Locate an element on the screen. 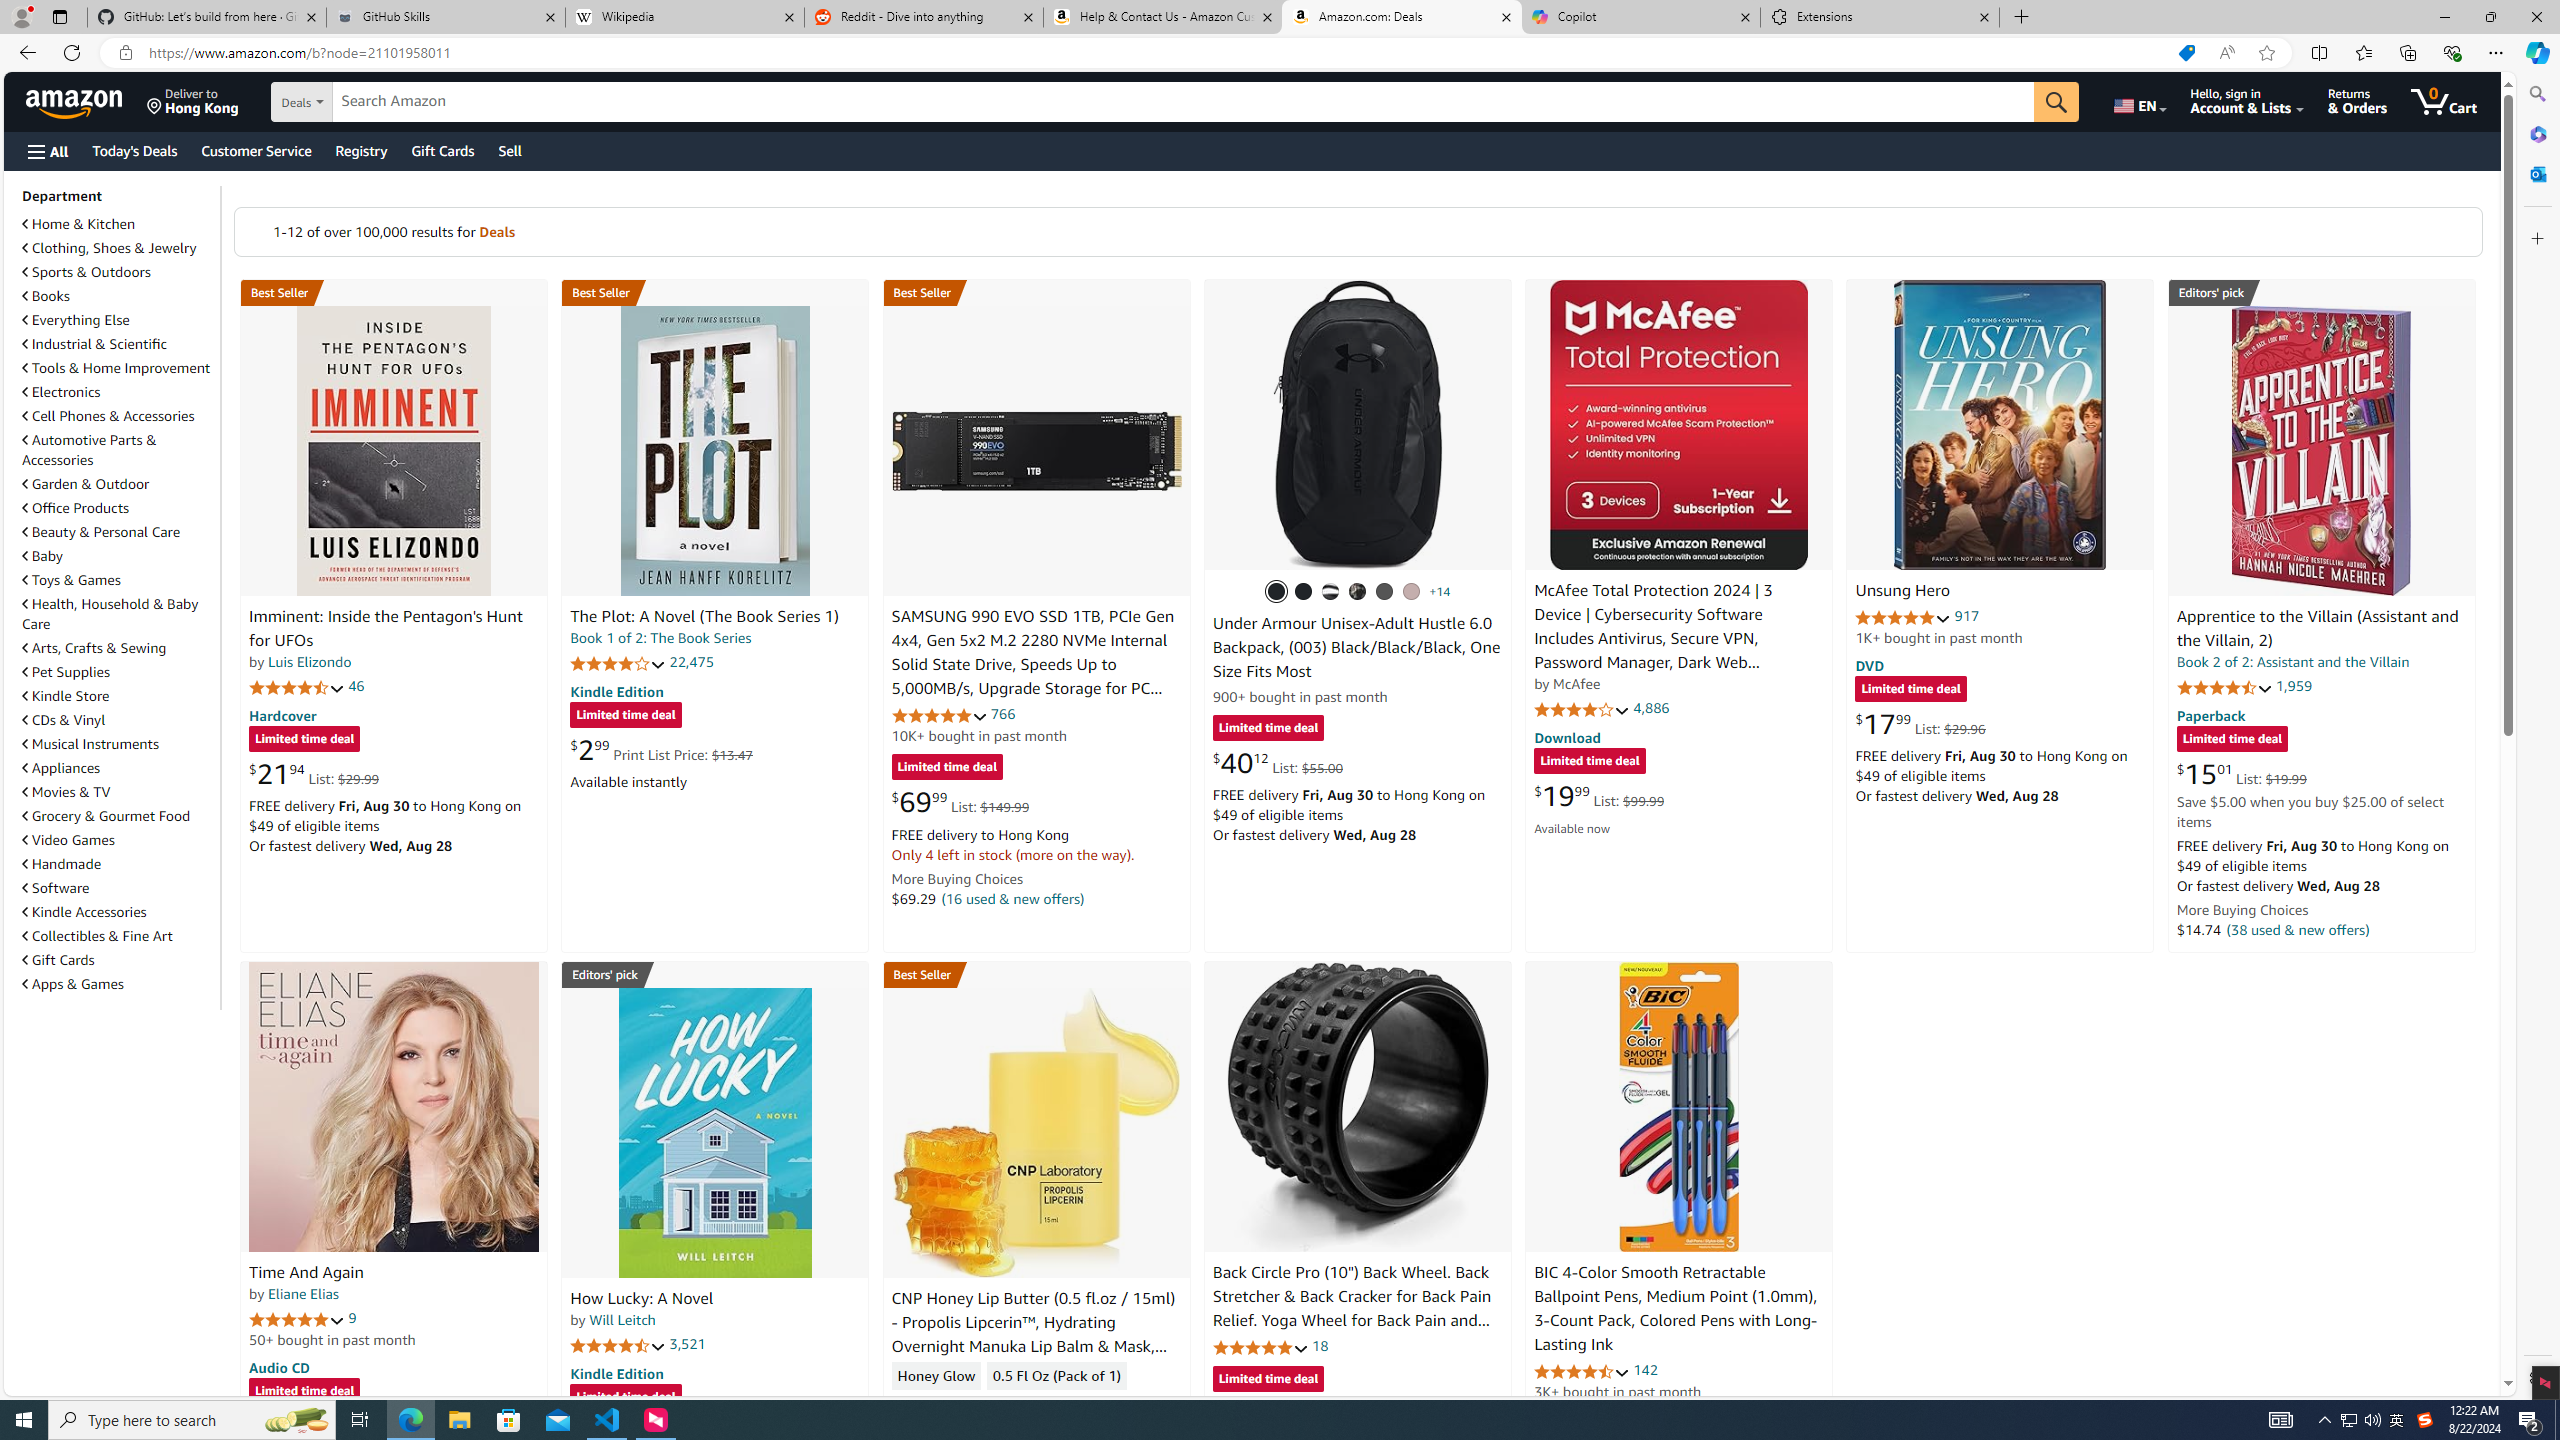  Industrial & Scientific is located at coordinates (119, 344).